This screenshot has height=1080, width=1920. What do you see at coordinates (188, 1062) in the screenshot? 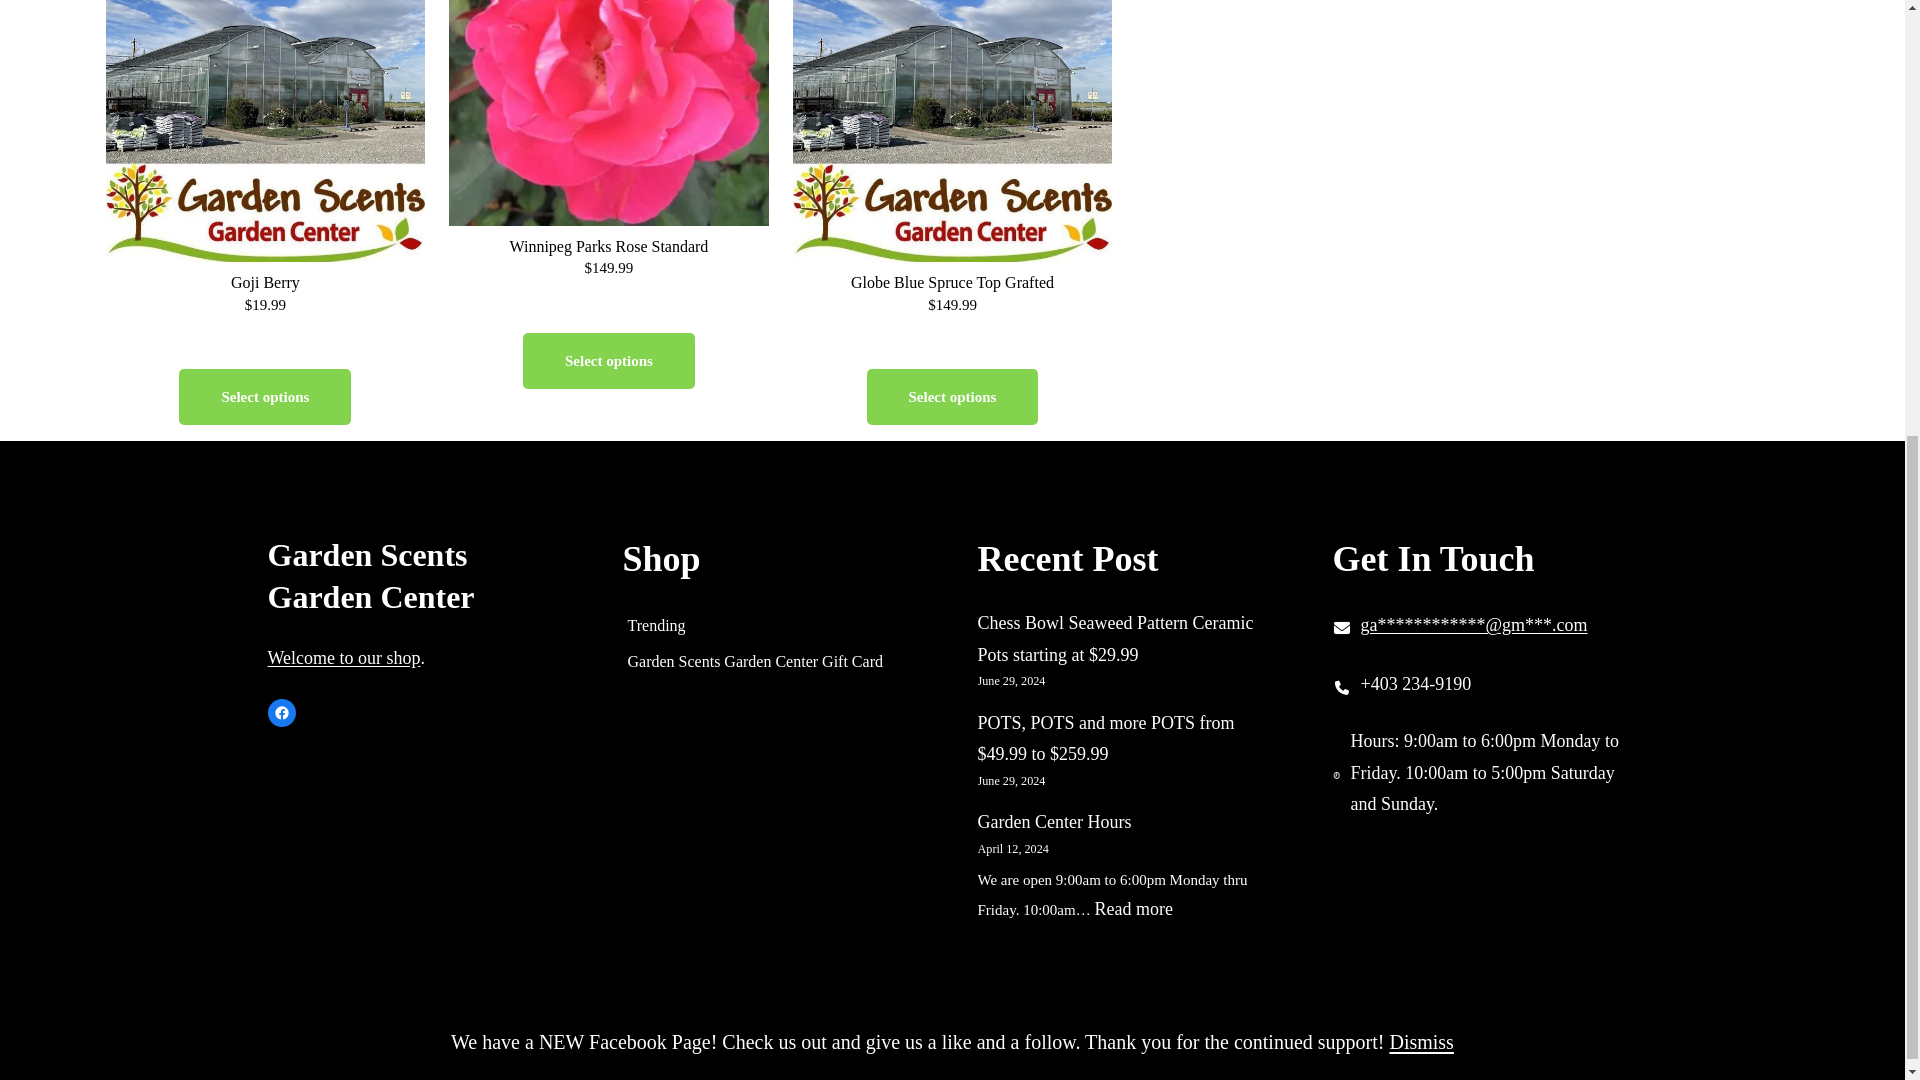
I see `Garden Scents Garden Center` at bounding box center [188, 1062].